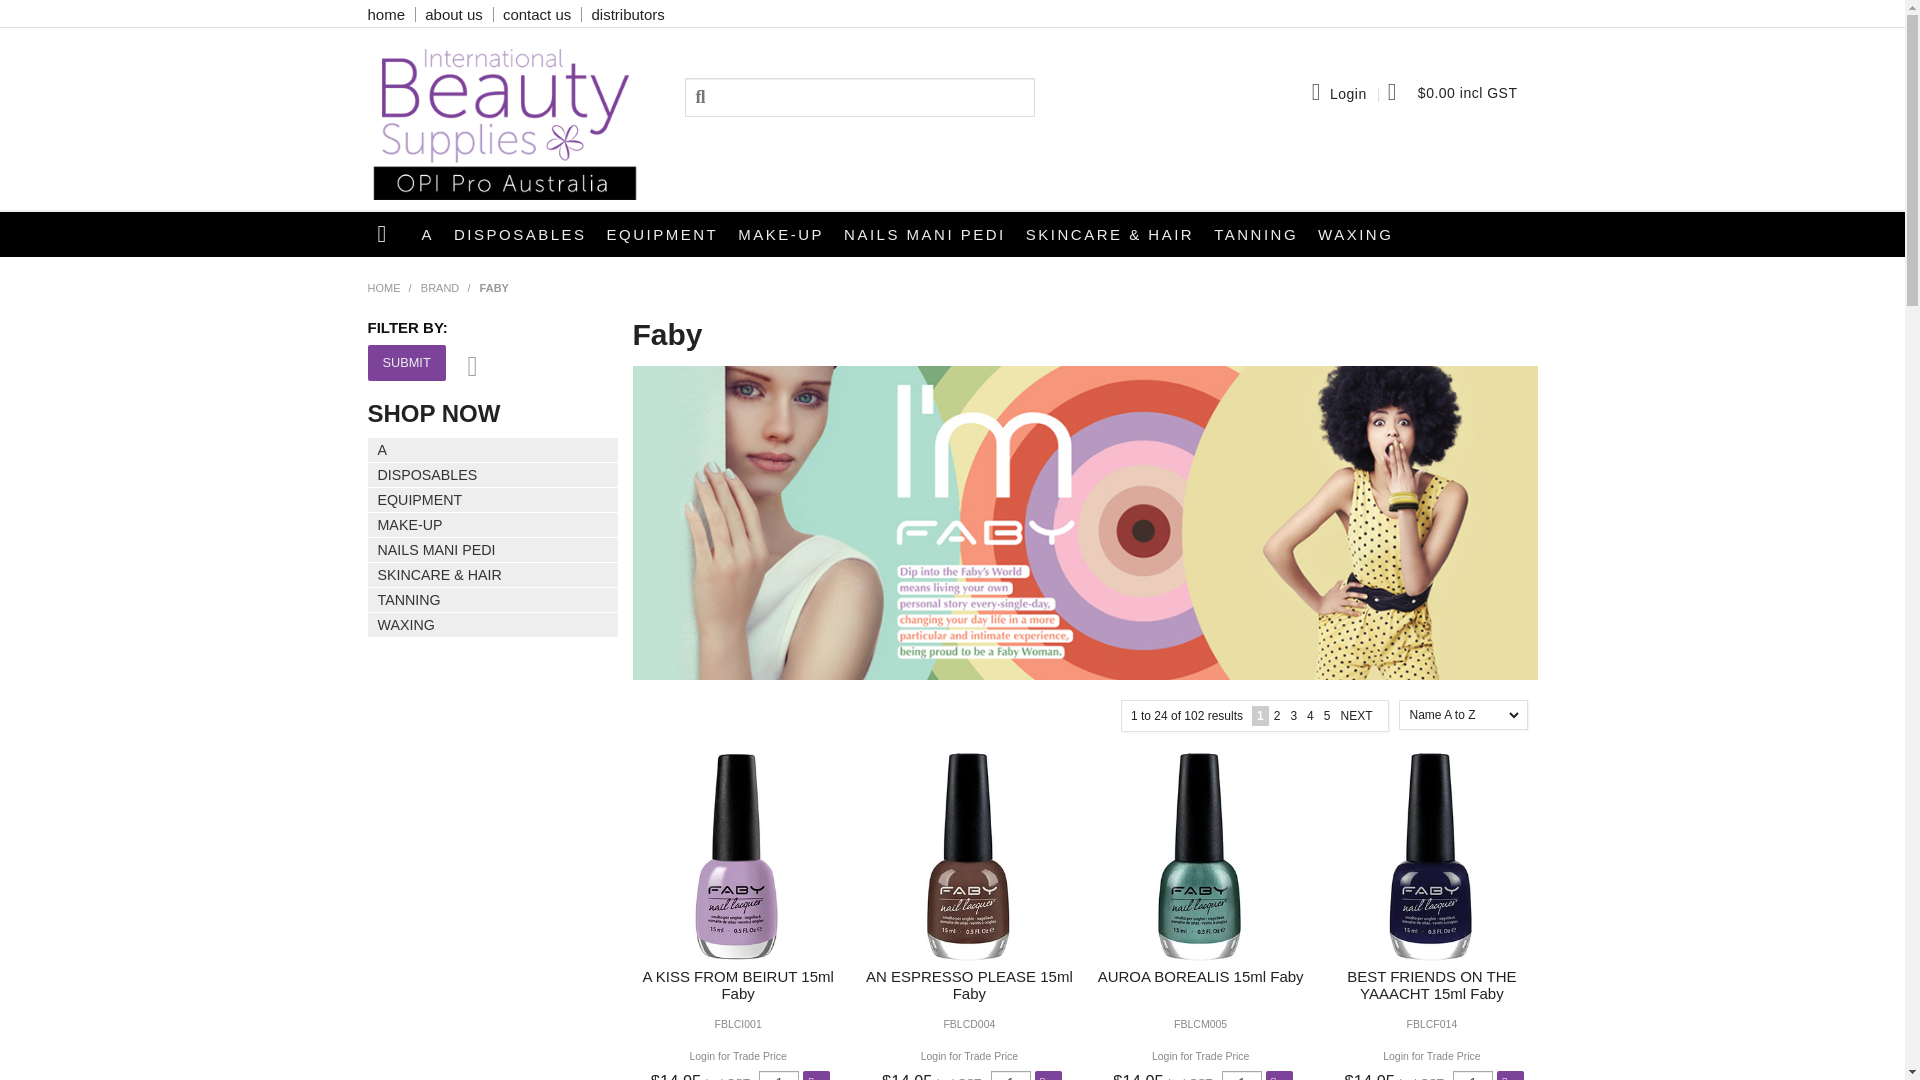  What do you see at coordinates (1260, 716) in the screenshot?
I see `1` at bounding box center [1260, 716].